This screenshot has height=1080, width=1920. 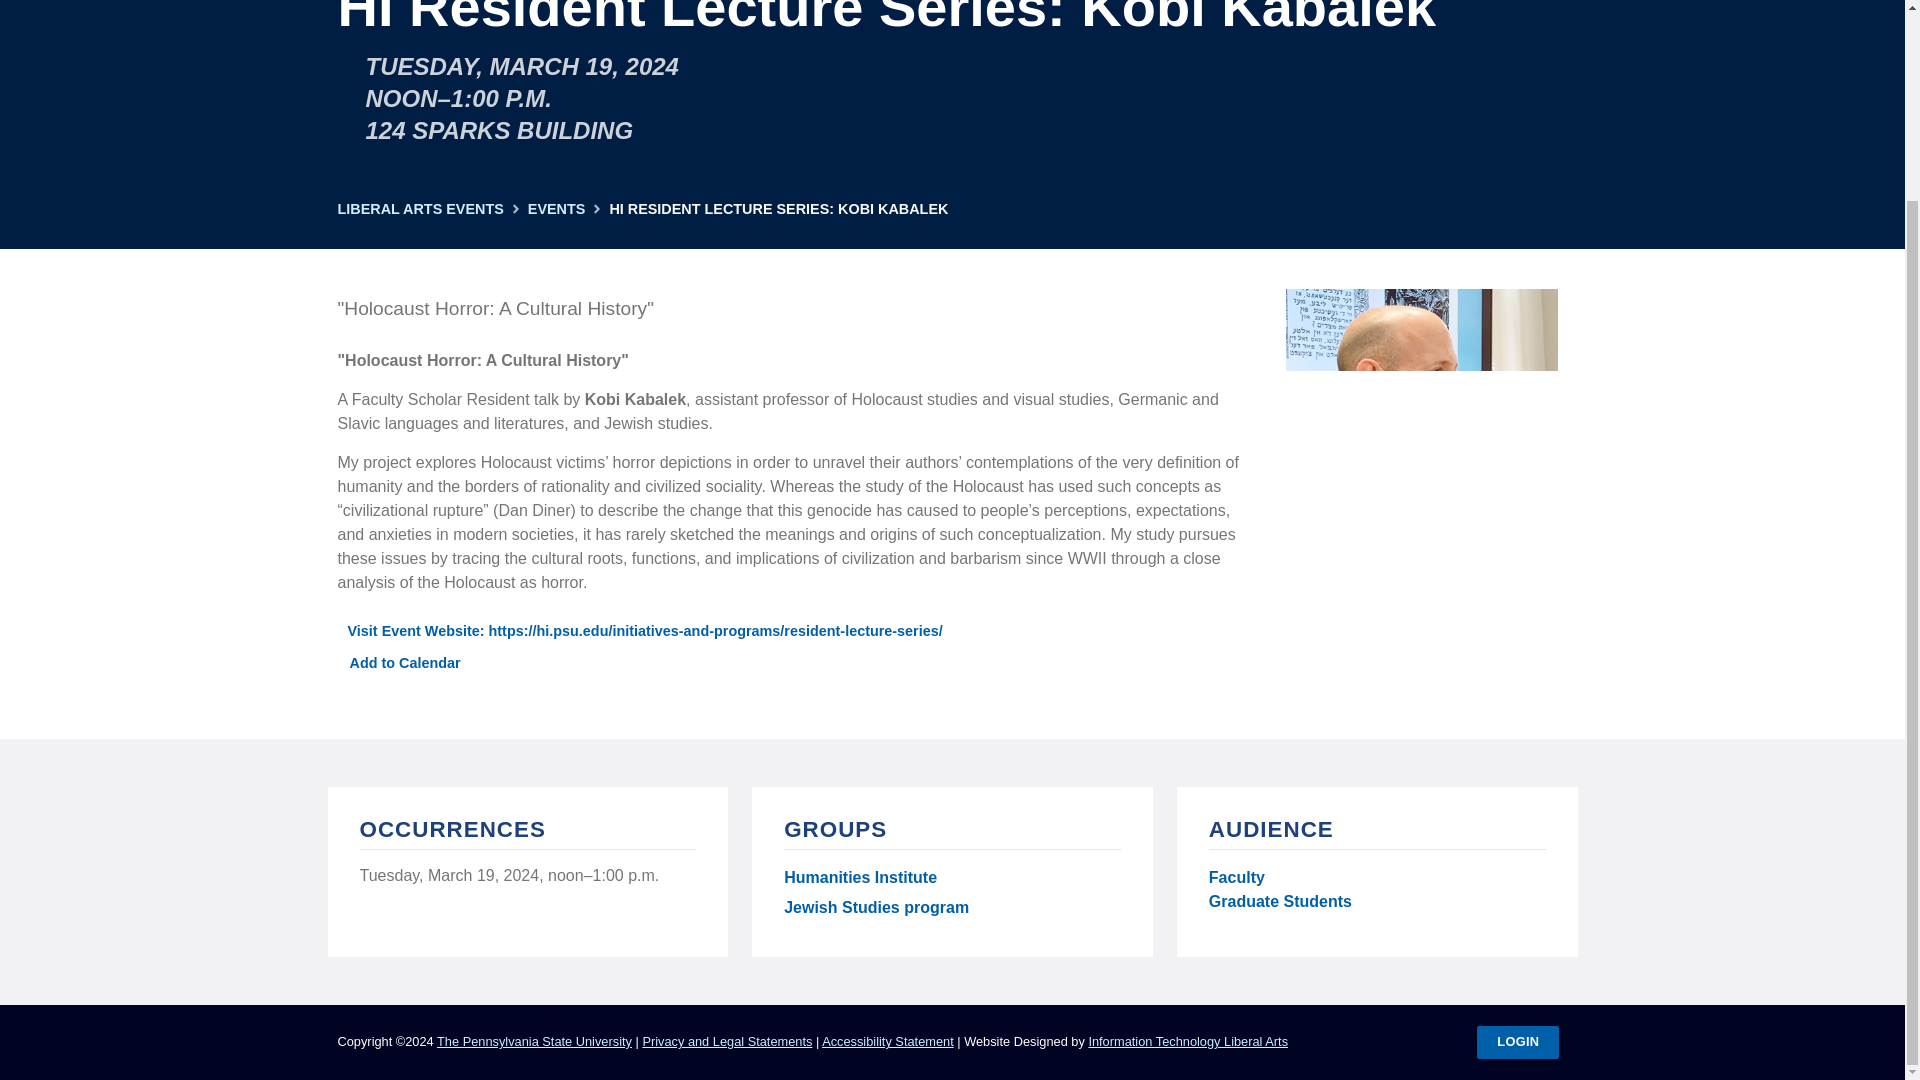 What do you see at coordinates (534, 1040) in the screenshot?
I see `Penn State home page.` at bounding box center [534, 1040].